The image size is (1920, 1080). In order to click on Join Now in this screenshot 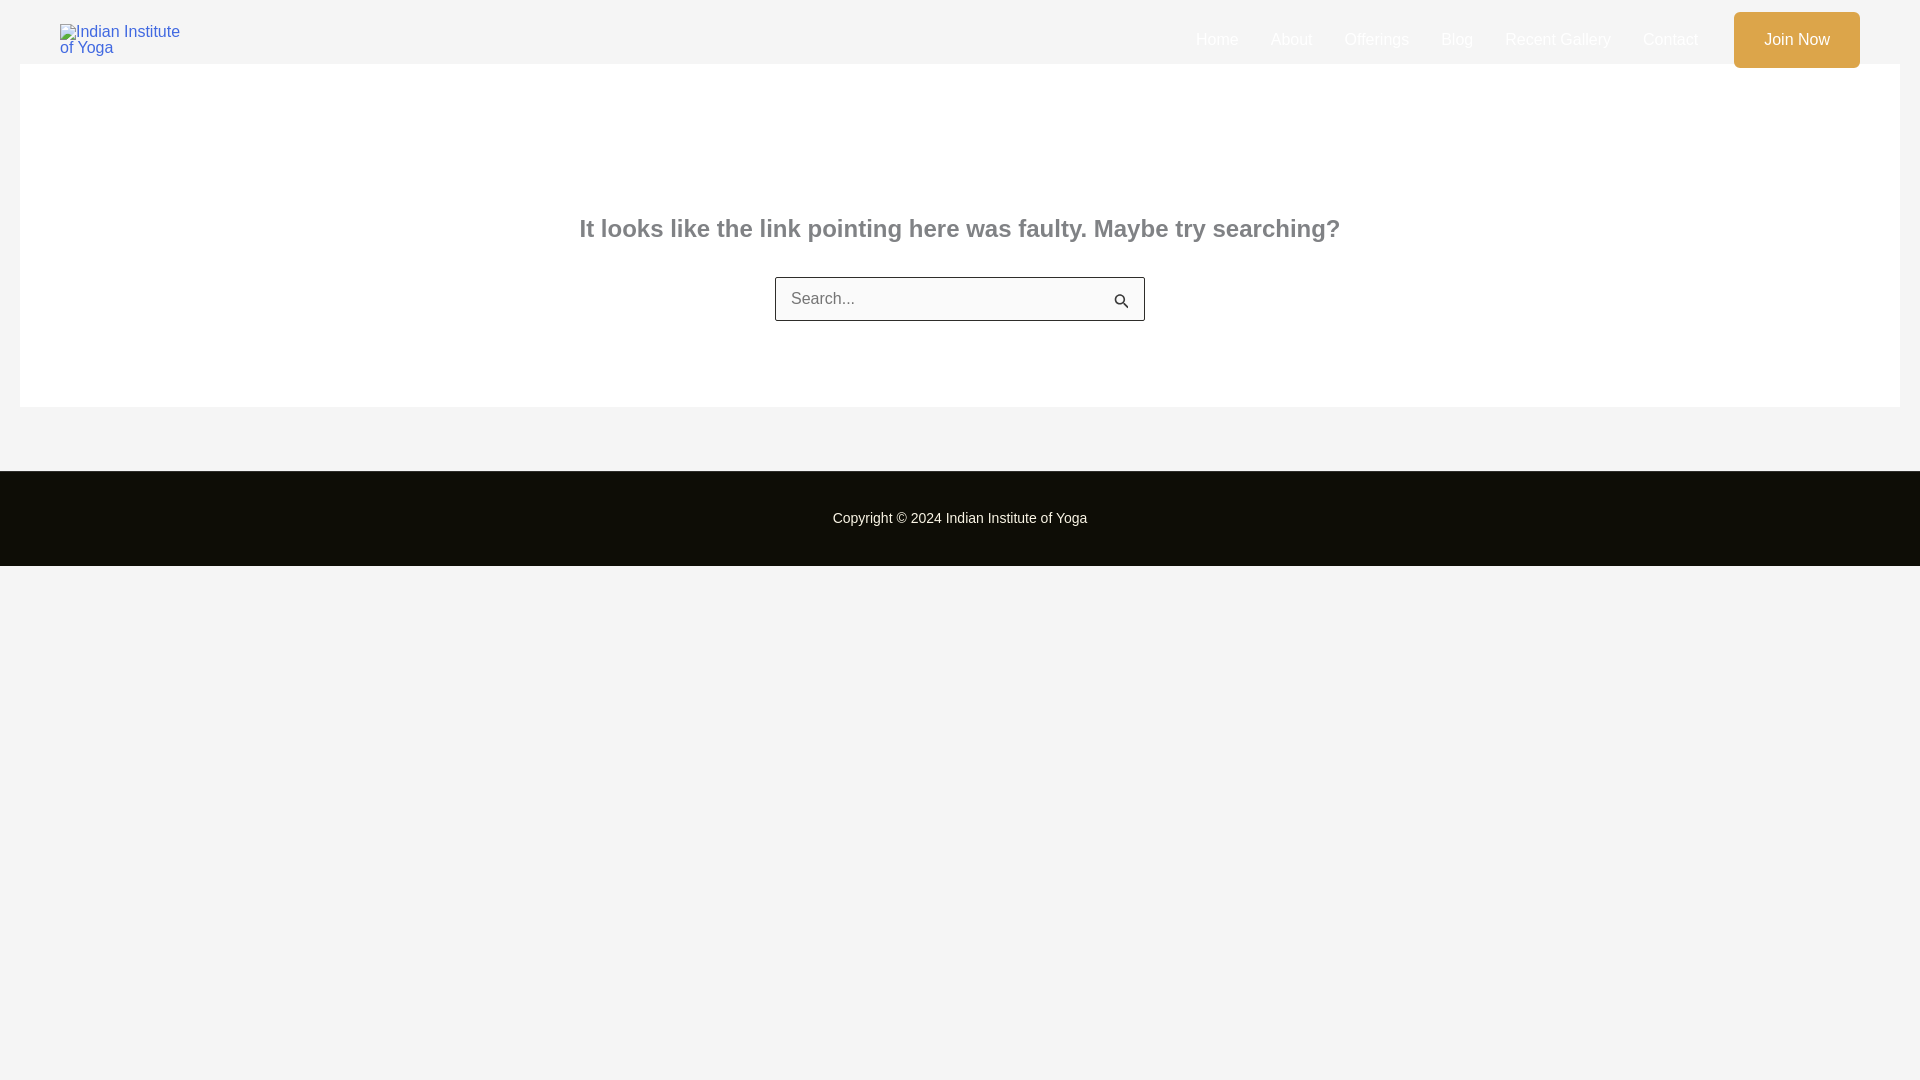, I will do `click(1796, 40)`.